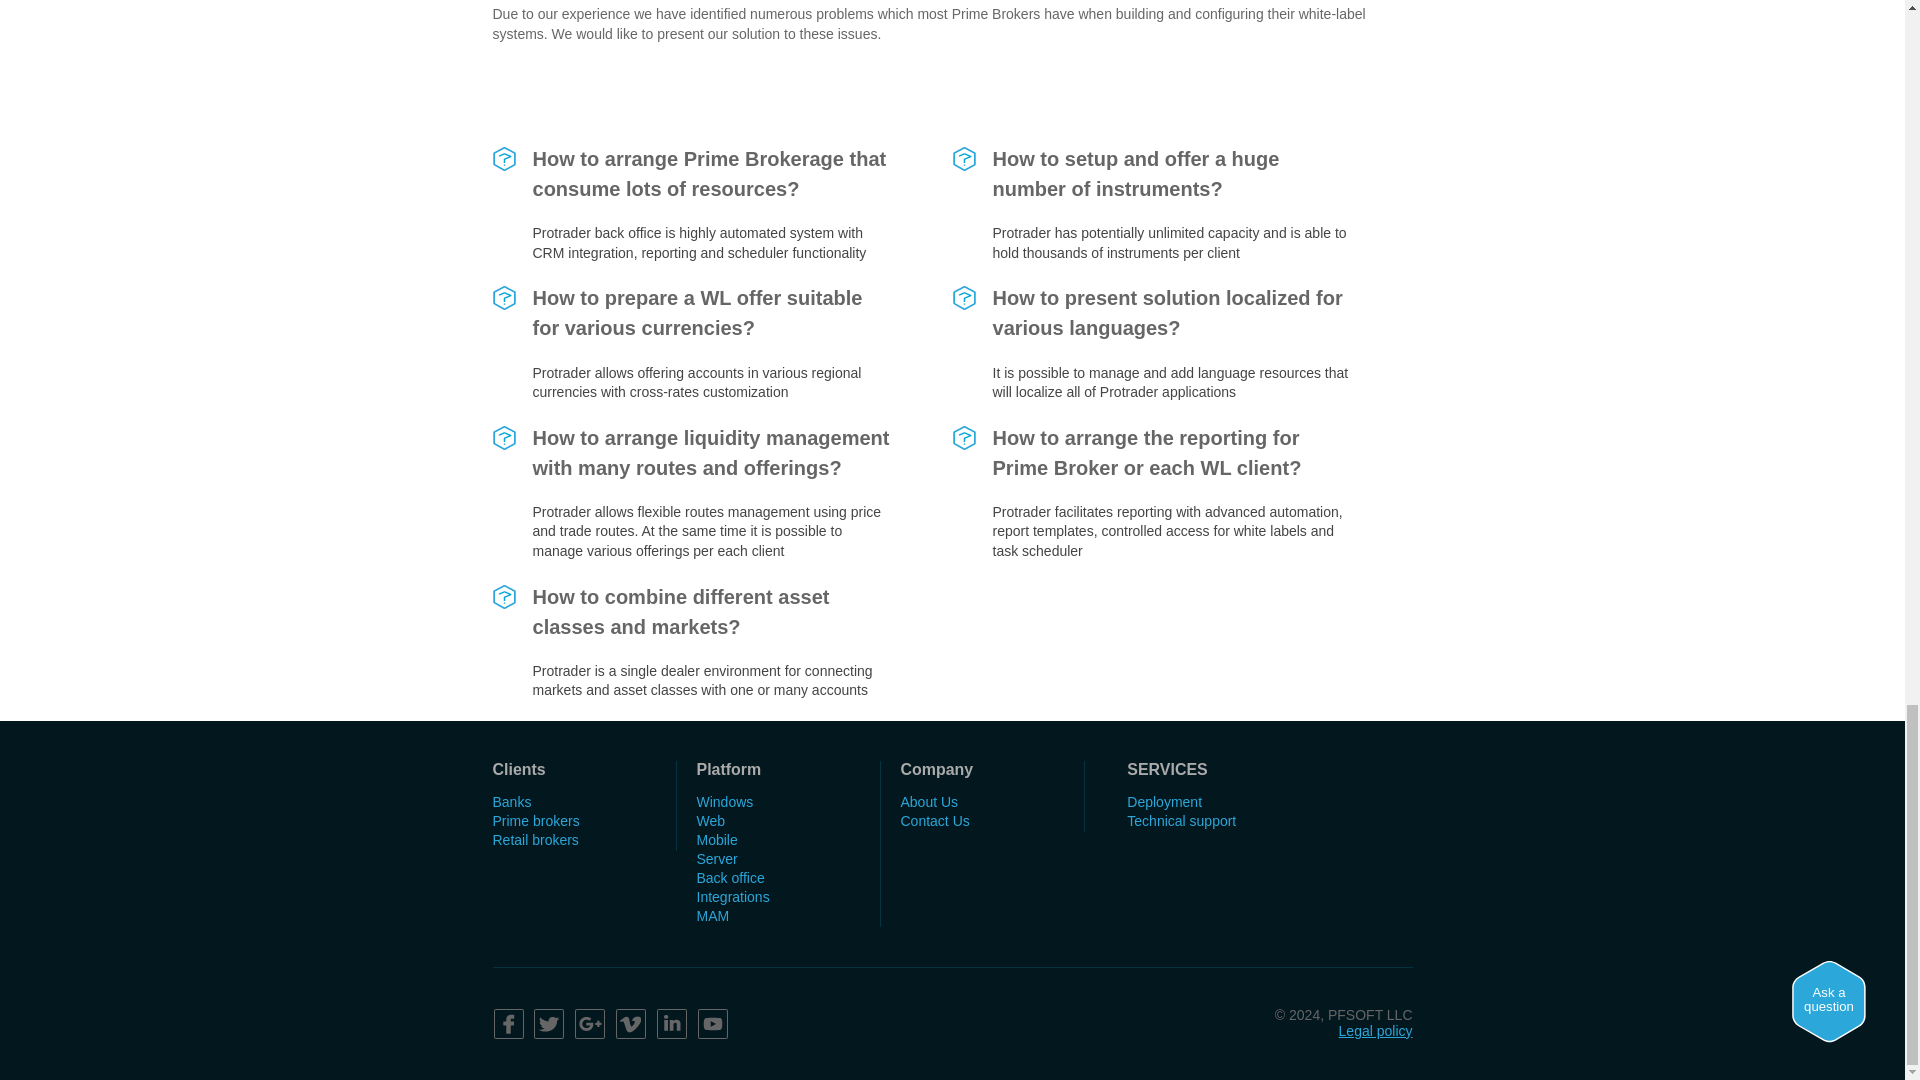 Image resolution: width=1920 pixels, height=1080 pixels. What do you see at coordinates (716, 839) in the screenshot?
I see `Mobile` at bounding box center [716, 839].